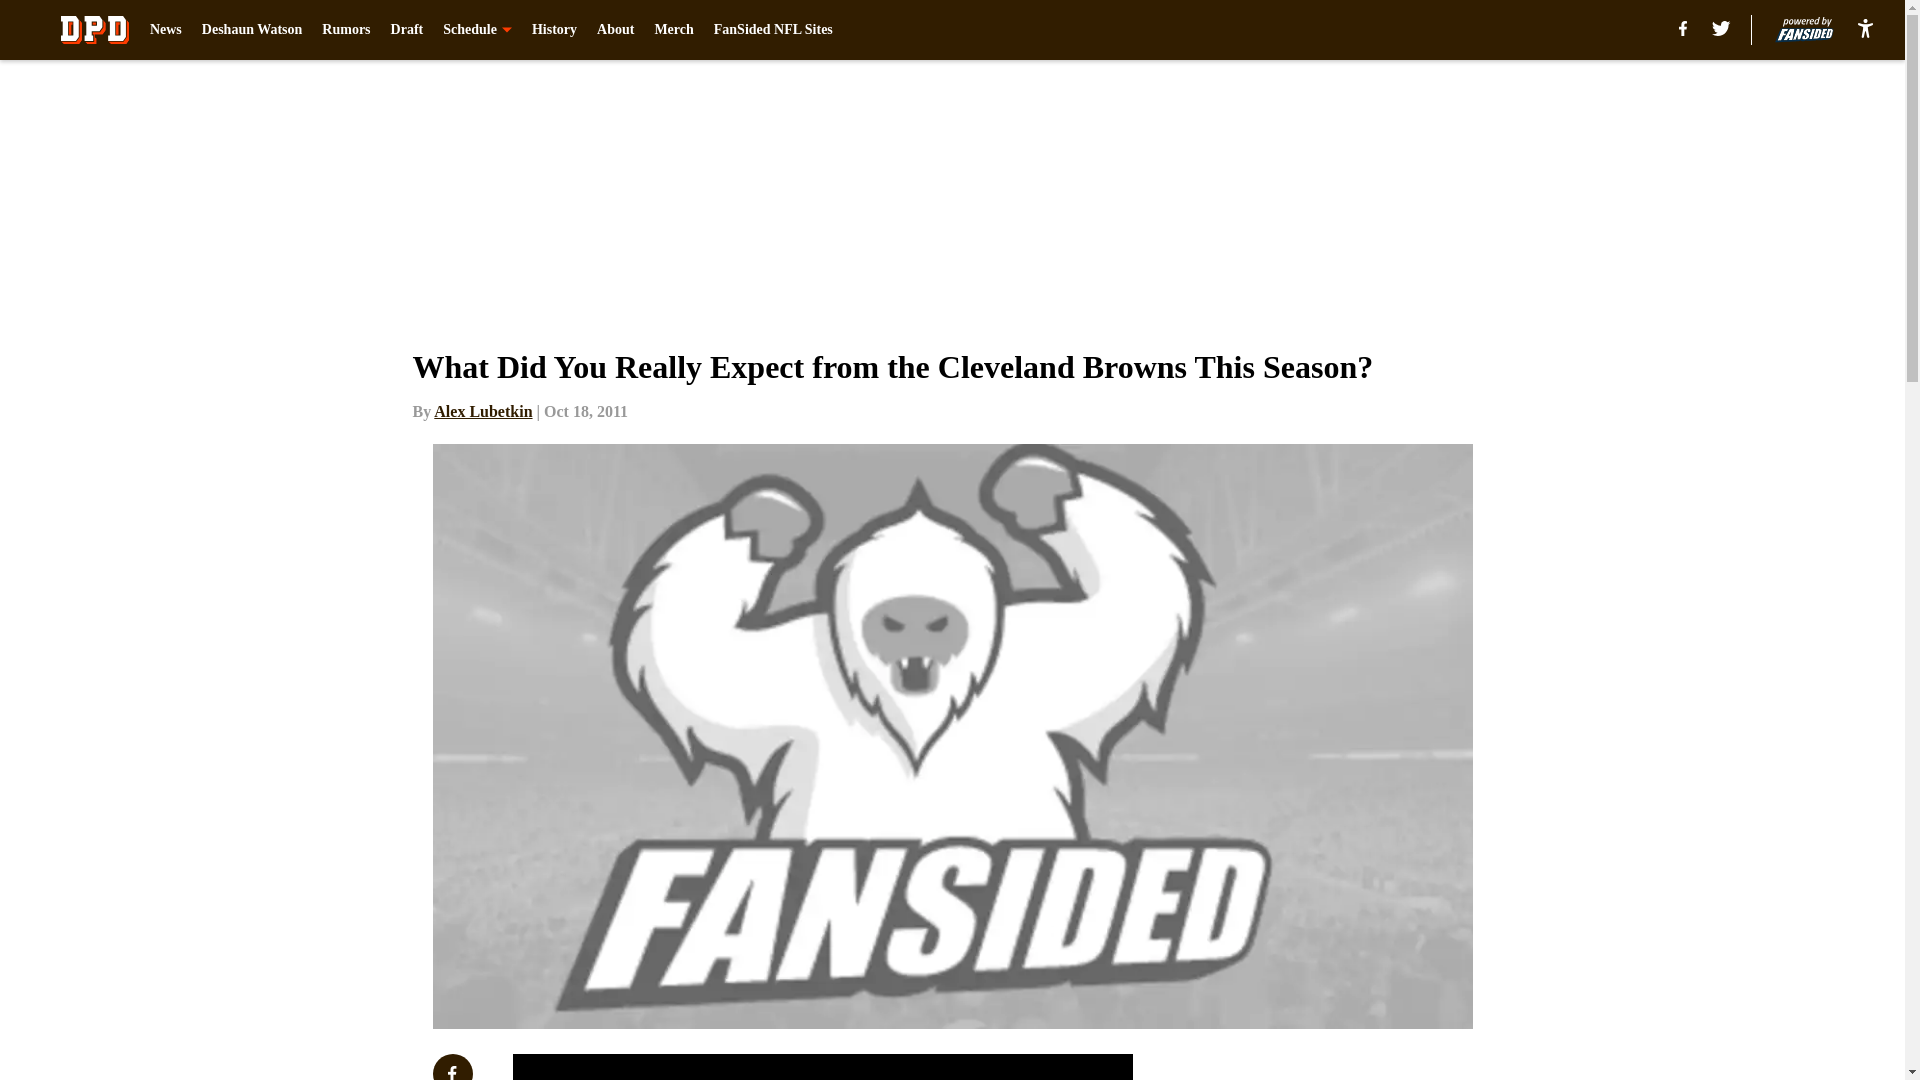 This screenshot has width=1920, height=1080. What do you see at coordinates (554, 30) in the screenshot?
I see `History` at bounding box center [554, 30].